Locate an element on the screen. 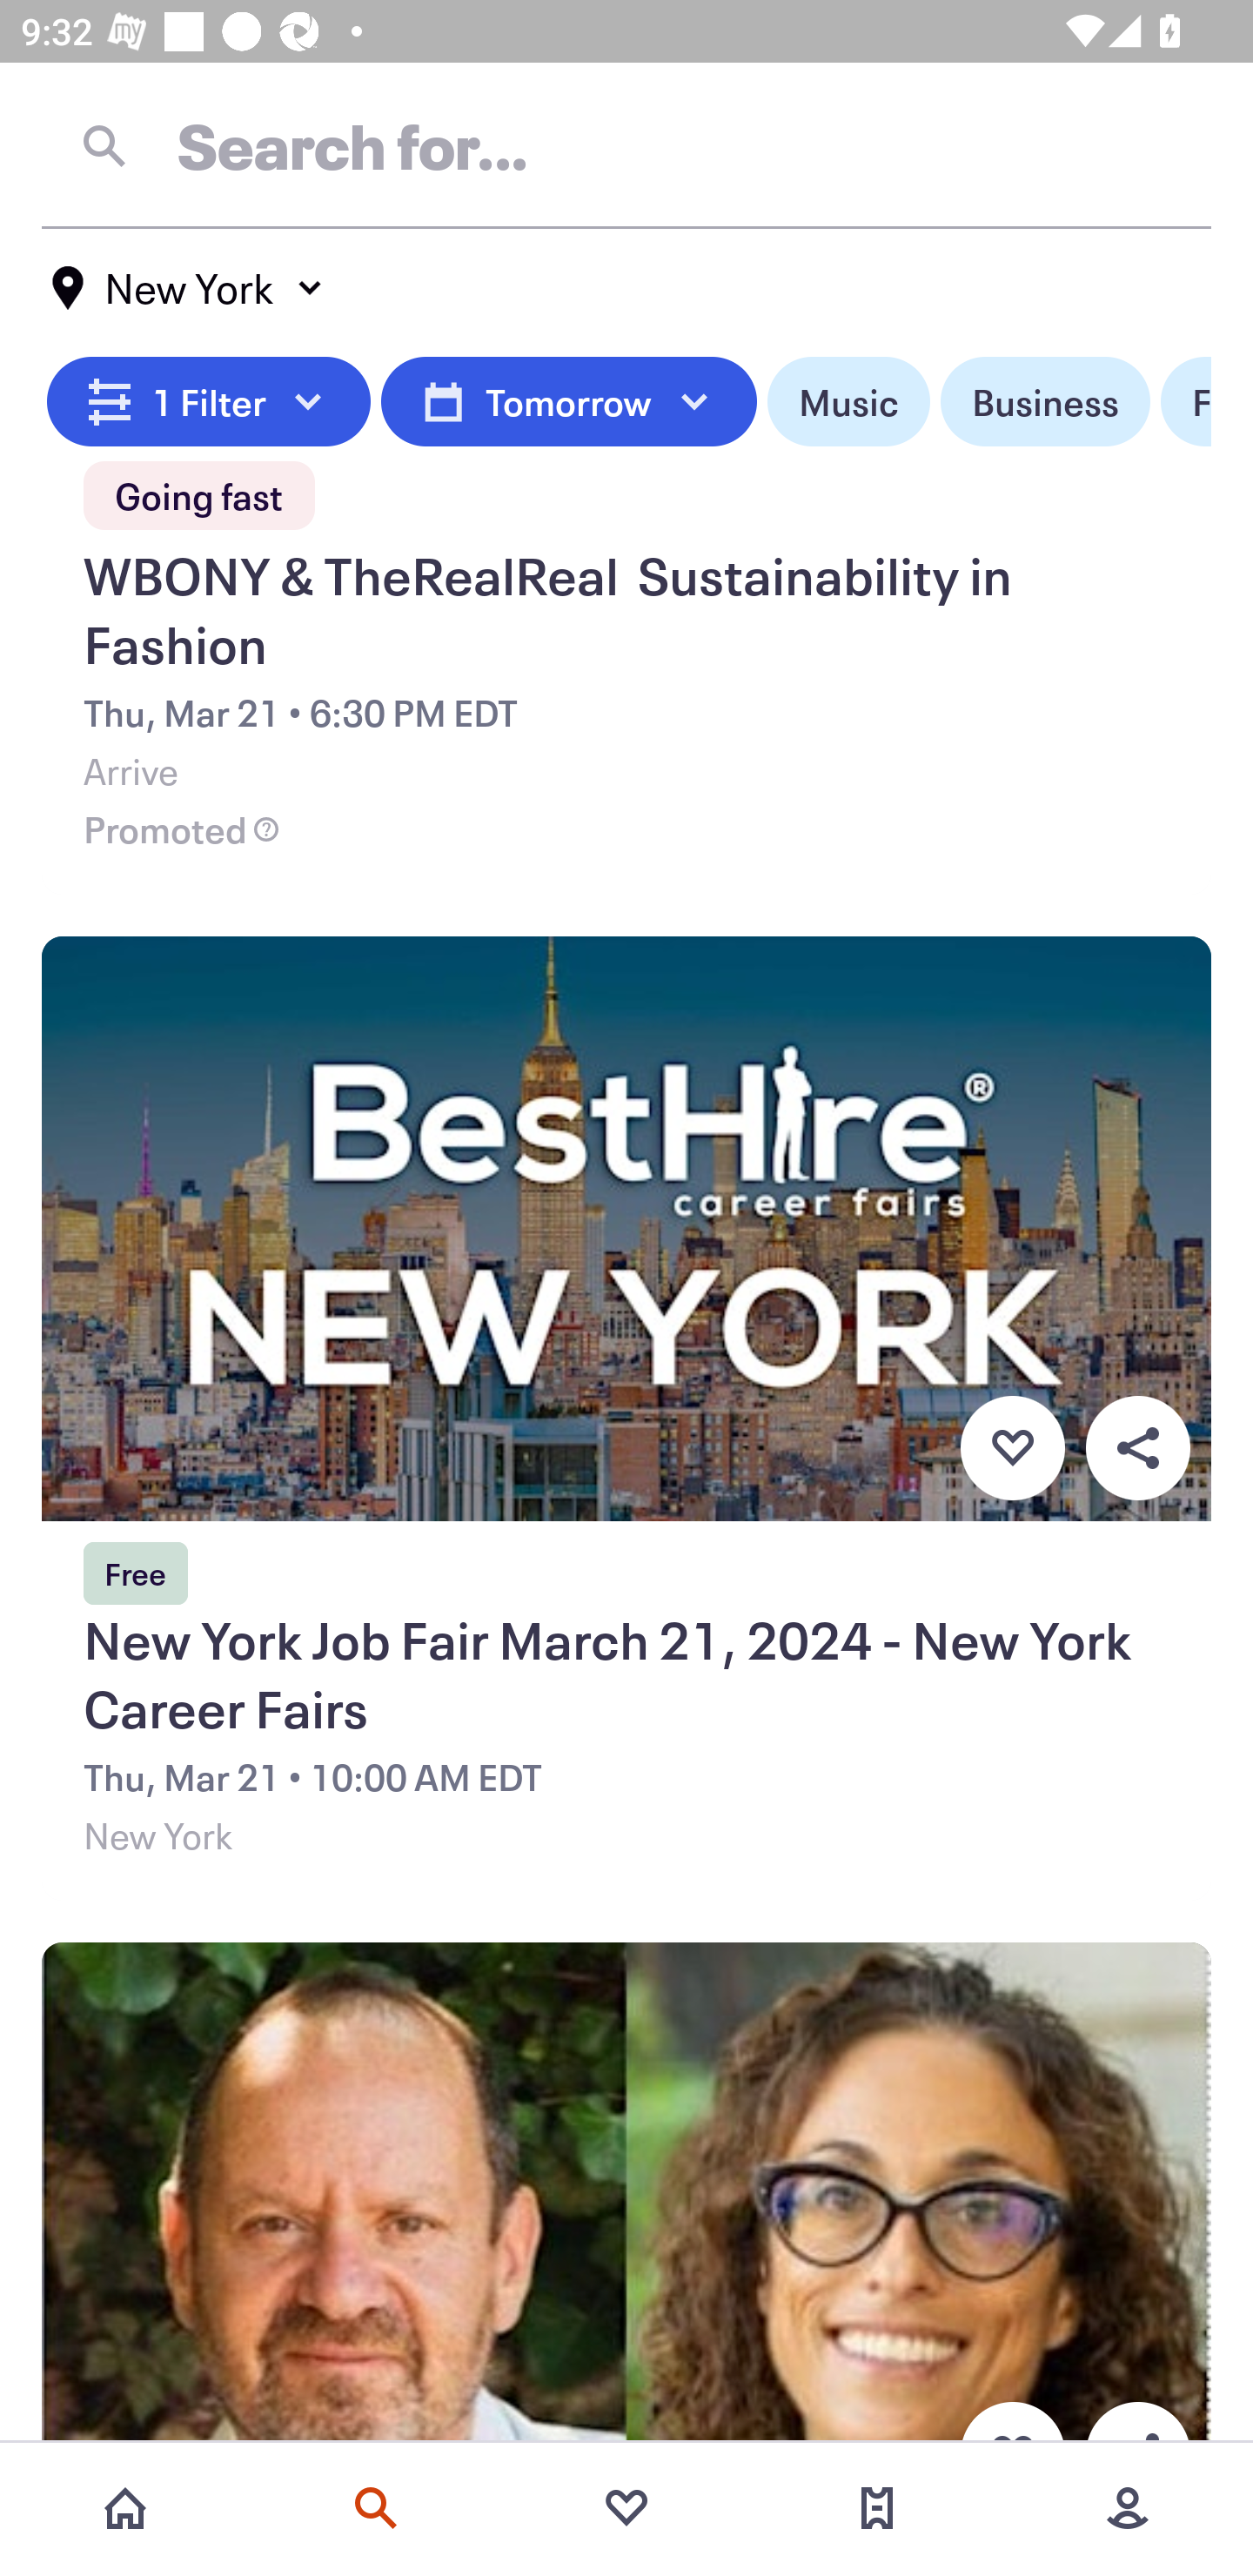 This screenshot has width=1253, height=2576. Overflow menu button is located at coordinates (1137, 1447).